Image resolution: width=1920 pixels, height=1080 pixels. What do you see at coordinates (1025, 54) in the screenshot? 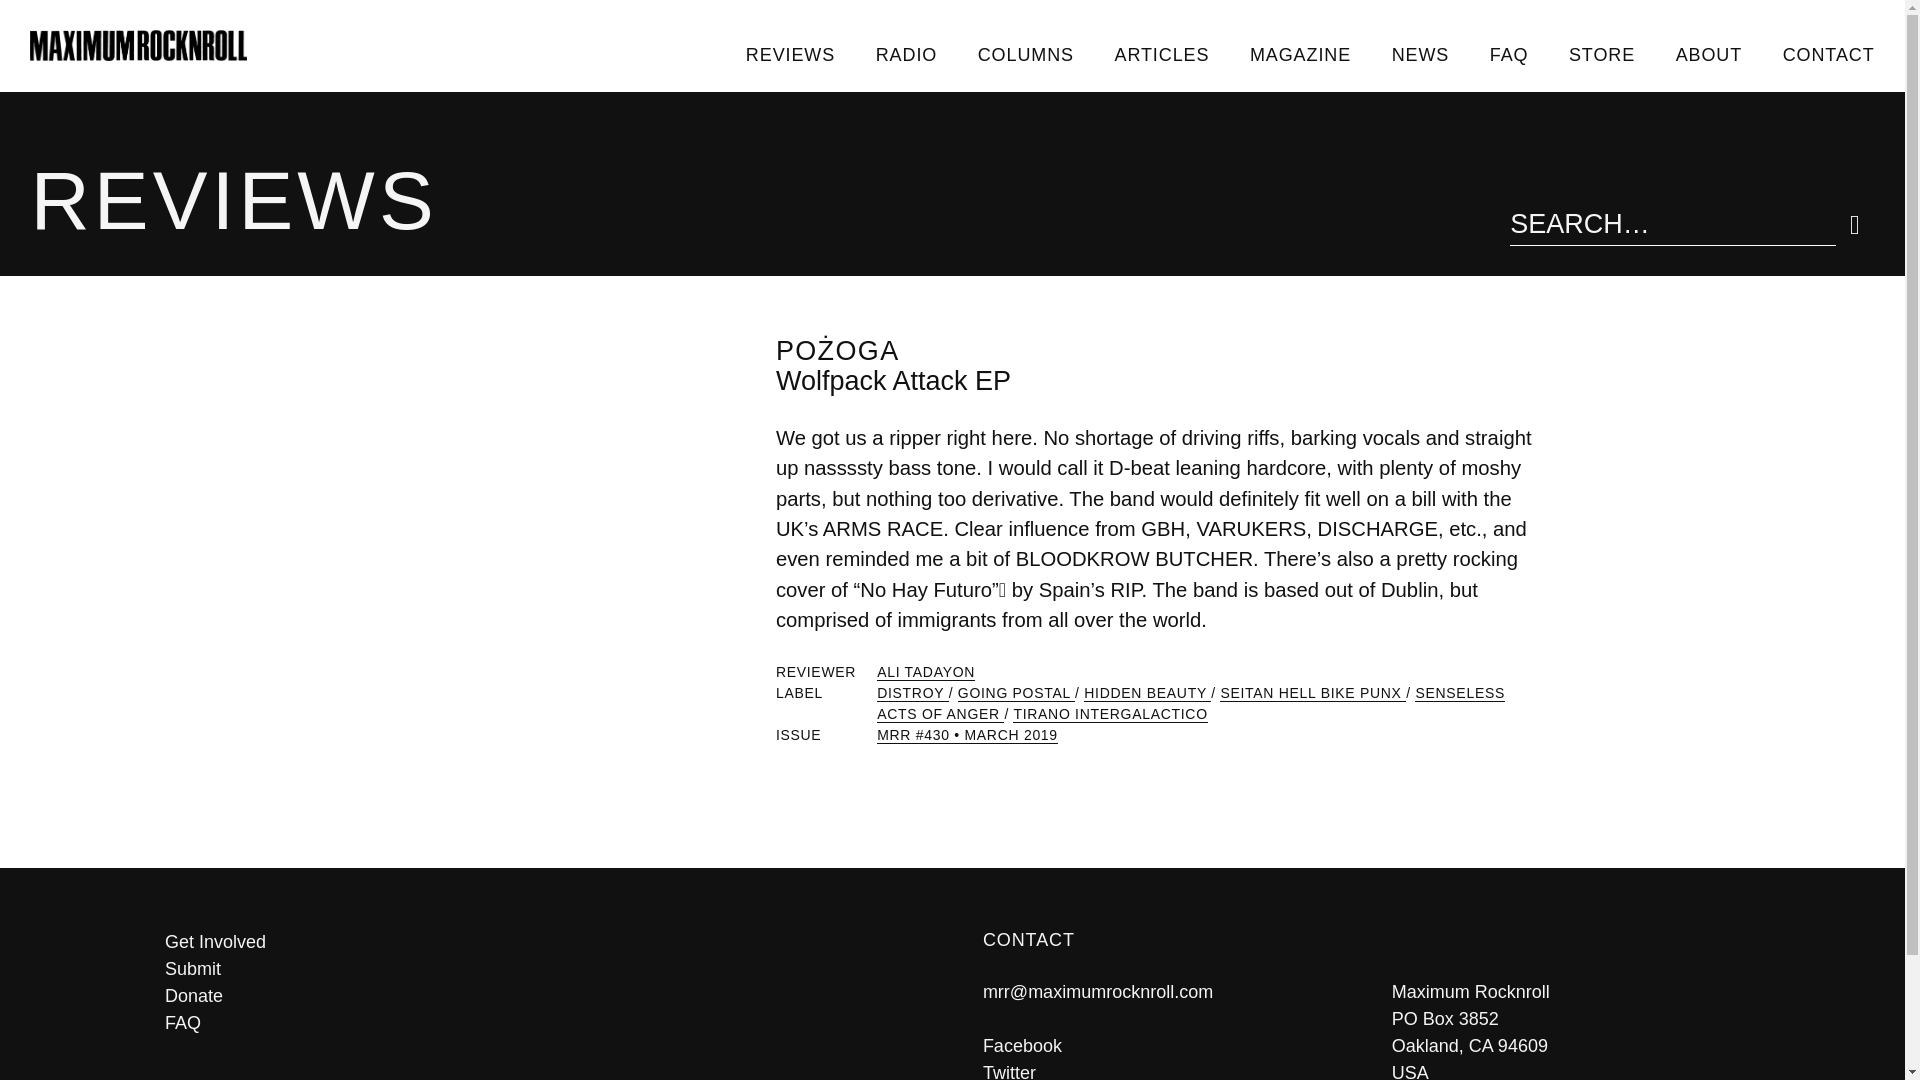
I see `COLUMNS` at bounding box center [1025, 54].